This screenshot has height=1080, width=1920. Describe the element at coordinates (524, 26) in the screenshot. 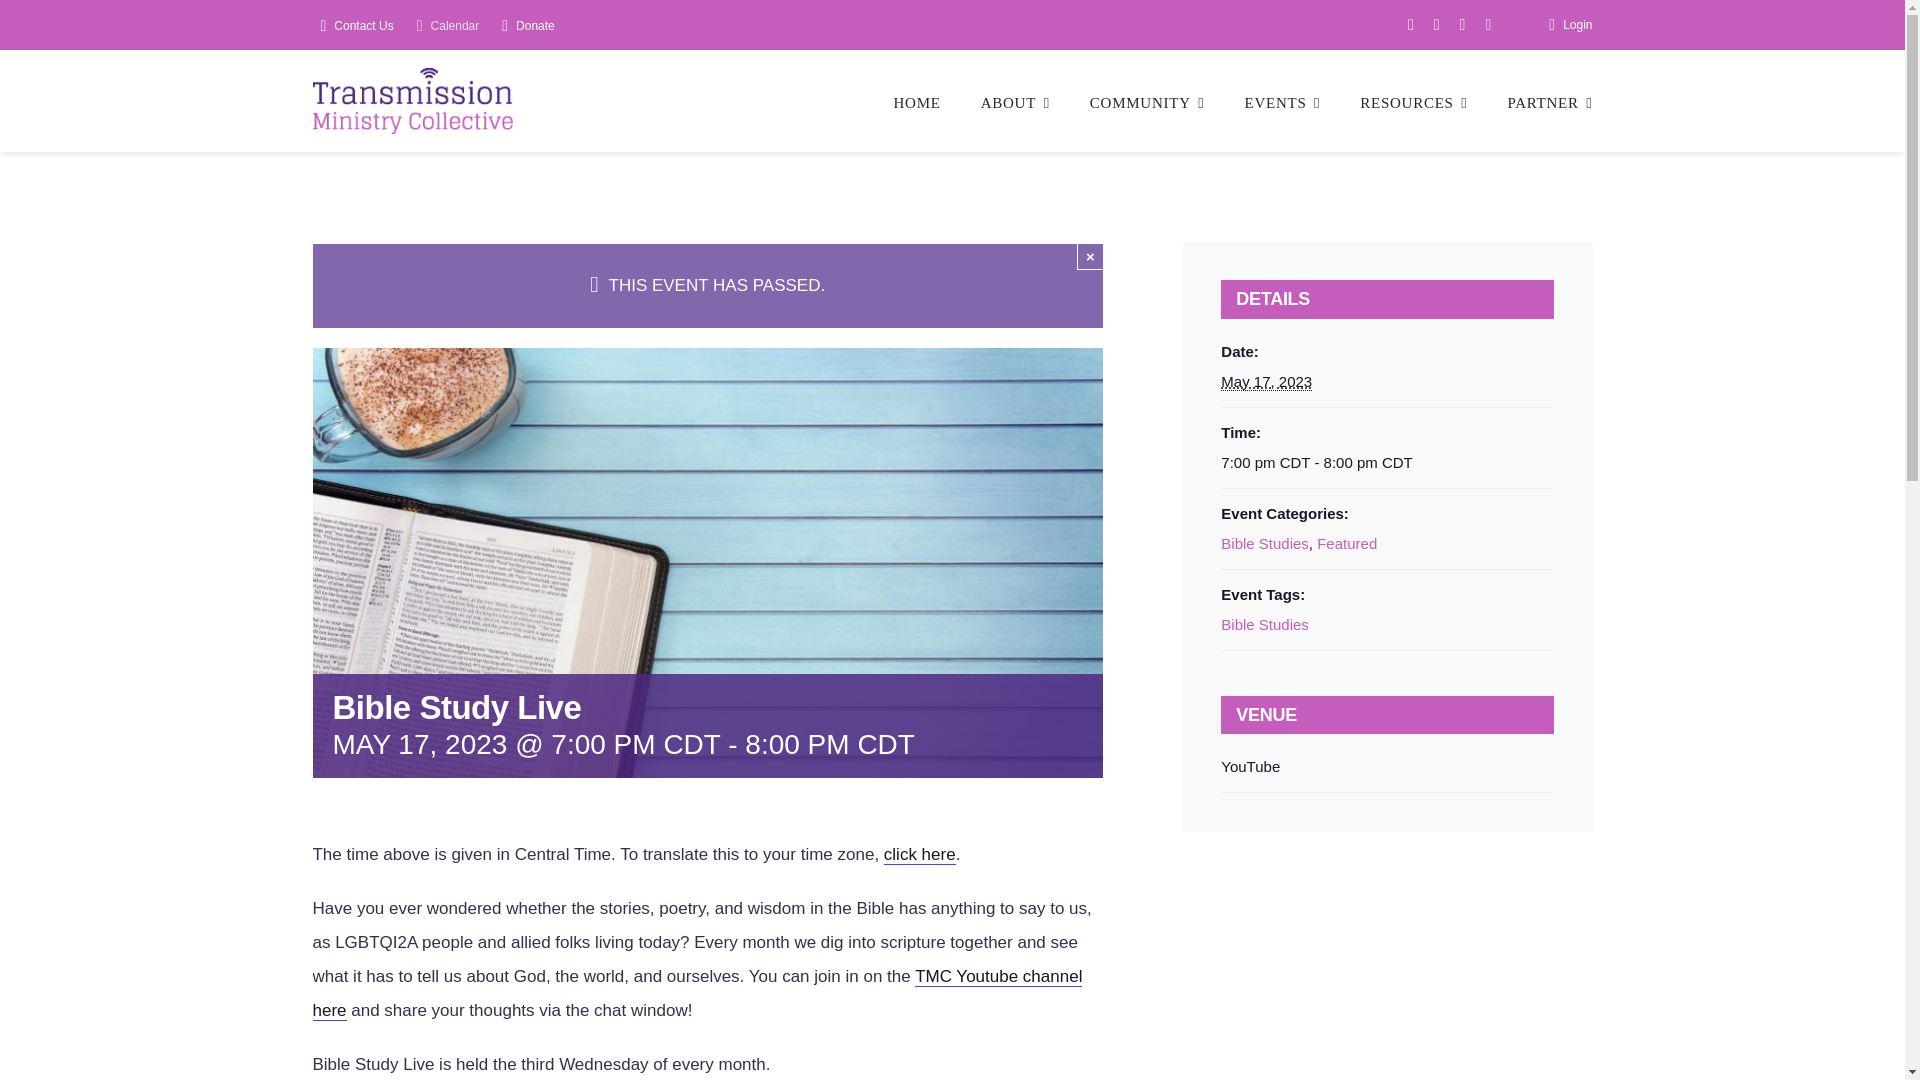

I see `Donate` at that location.